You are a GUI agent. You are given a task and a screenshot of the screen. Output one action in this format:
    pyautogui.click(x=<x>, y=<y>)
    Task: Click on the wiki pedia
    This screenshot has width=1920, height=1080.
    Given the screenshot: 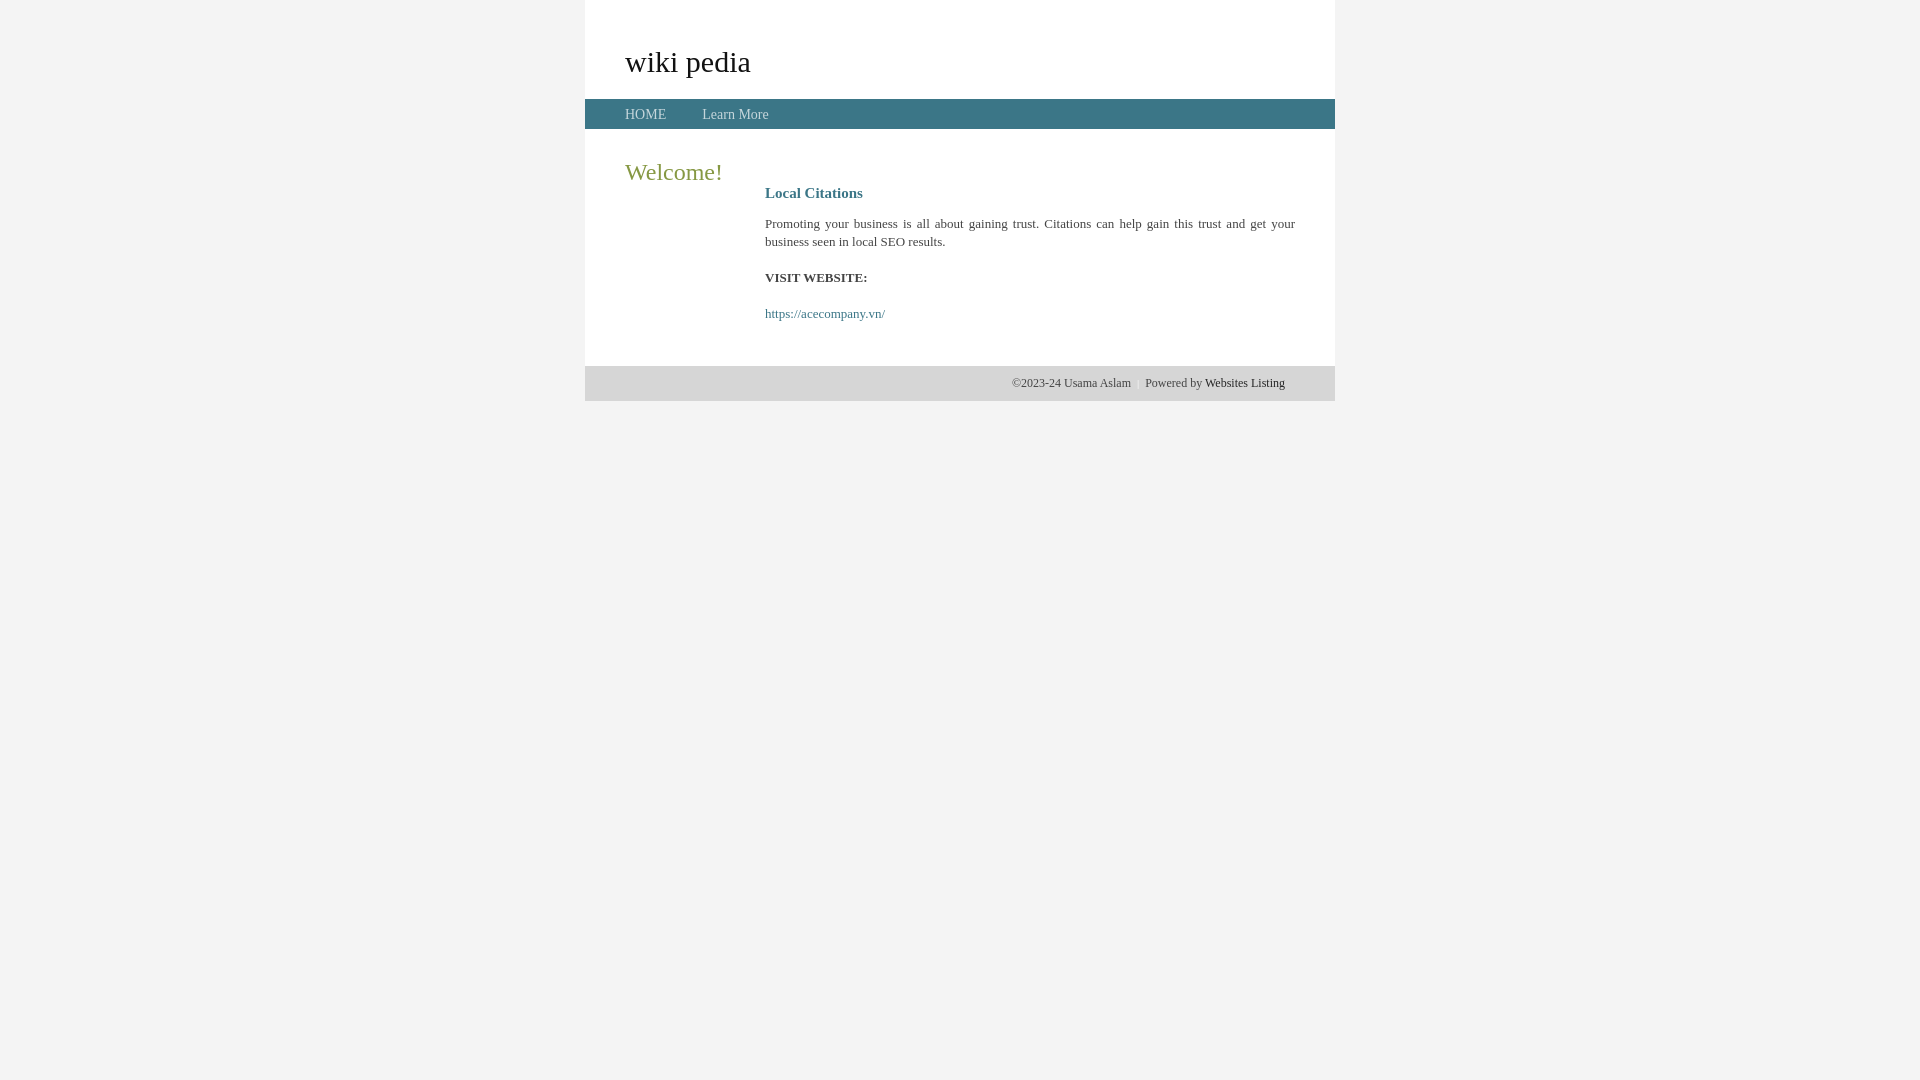 What is the action you would take?
    pyautogui.click(x=688, y=61)
    